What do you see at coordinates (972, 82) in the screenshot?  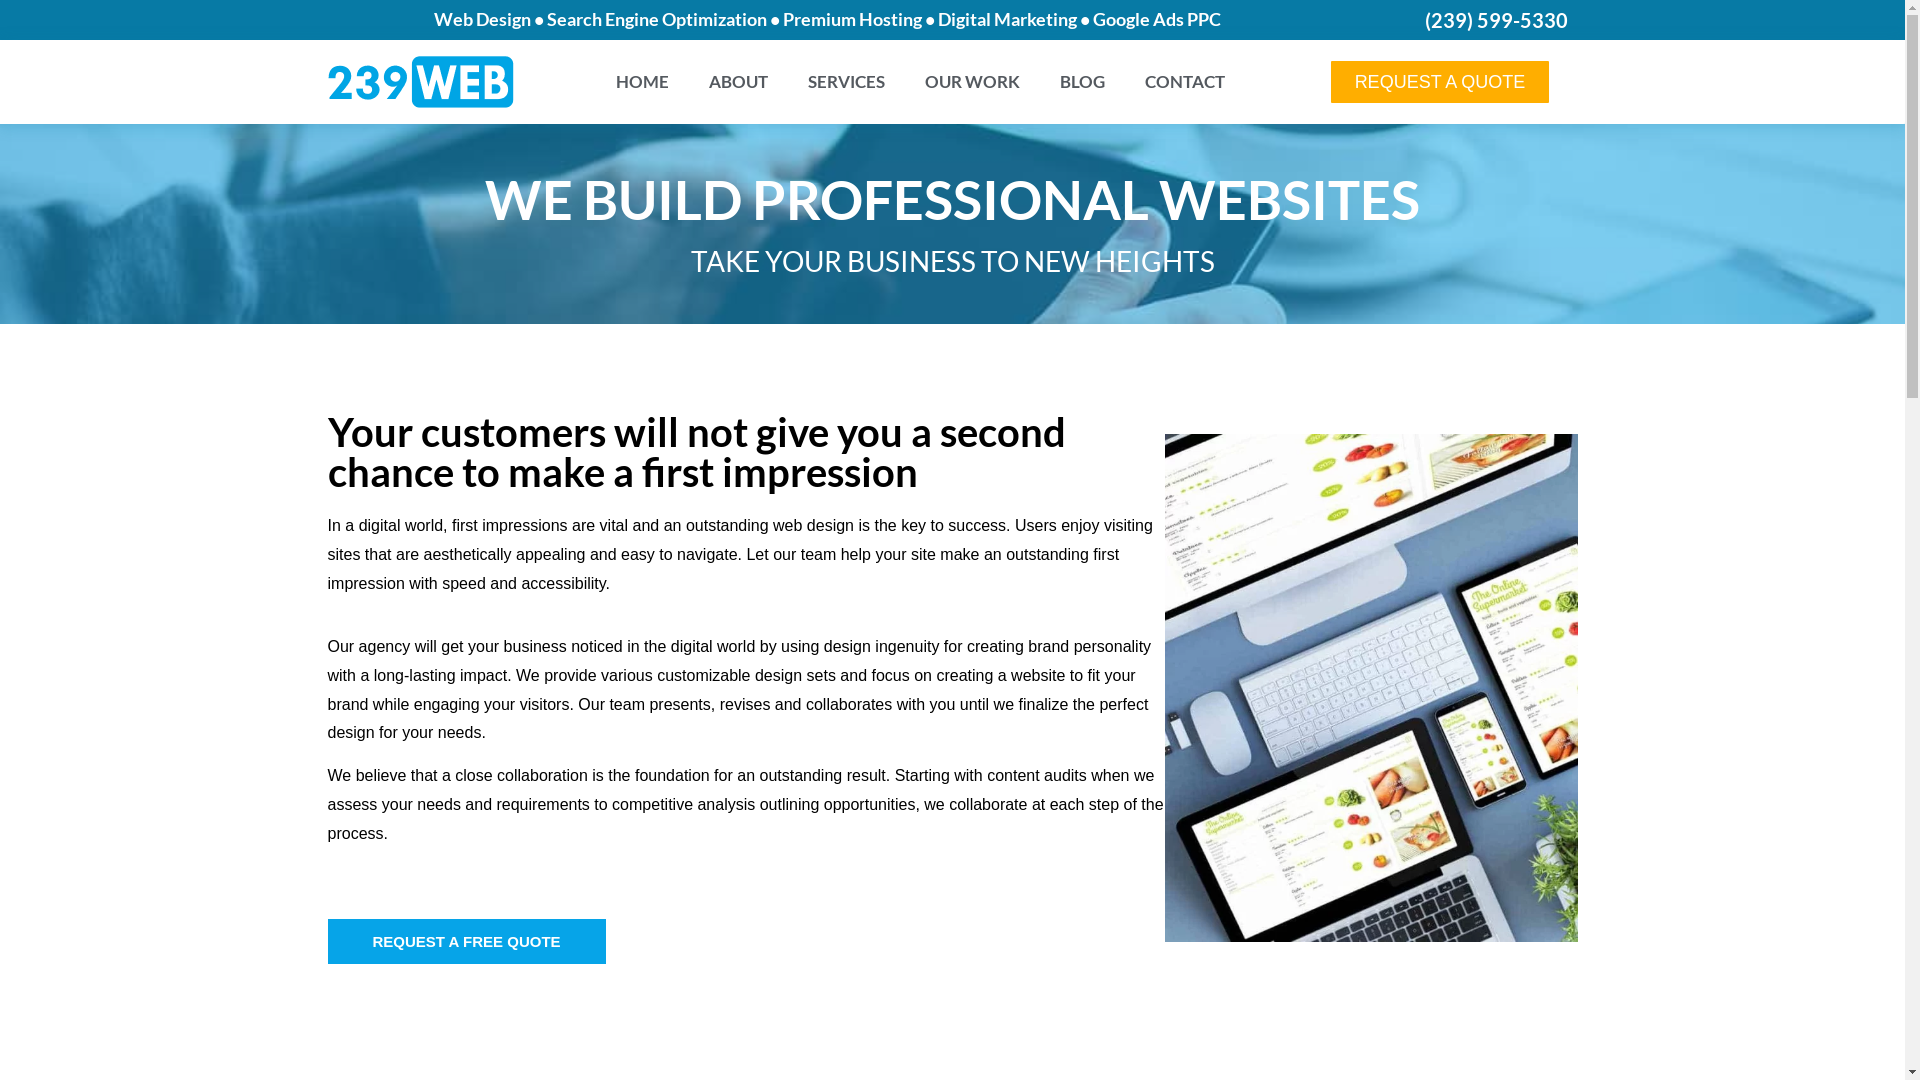 I see `OUR WORK` at bounding box center [972, 82].